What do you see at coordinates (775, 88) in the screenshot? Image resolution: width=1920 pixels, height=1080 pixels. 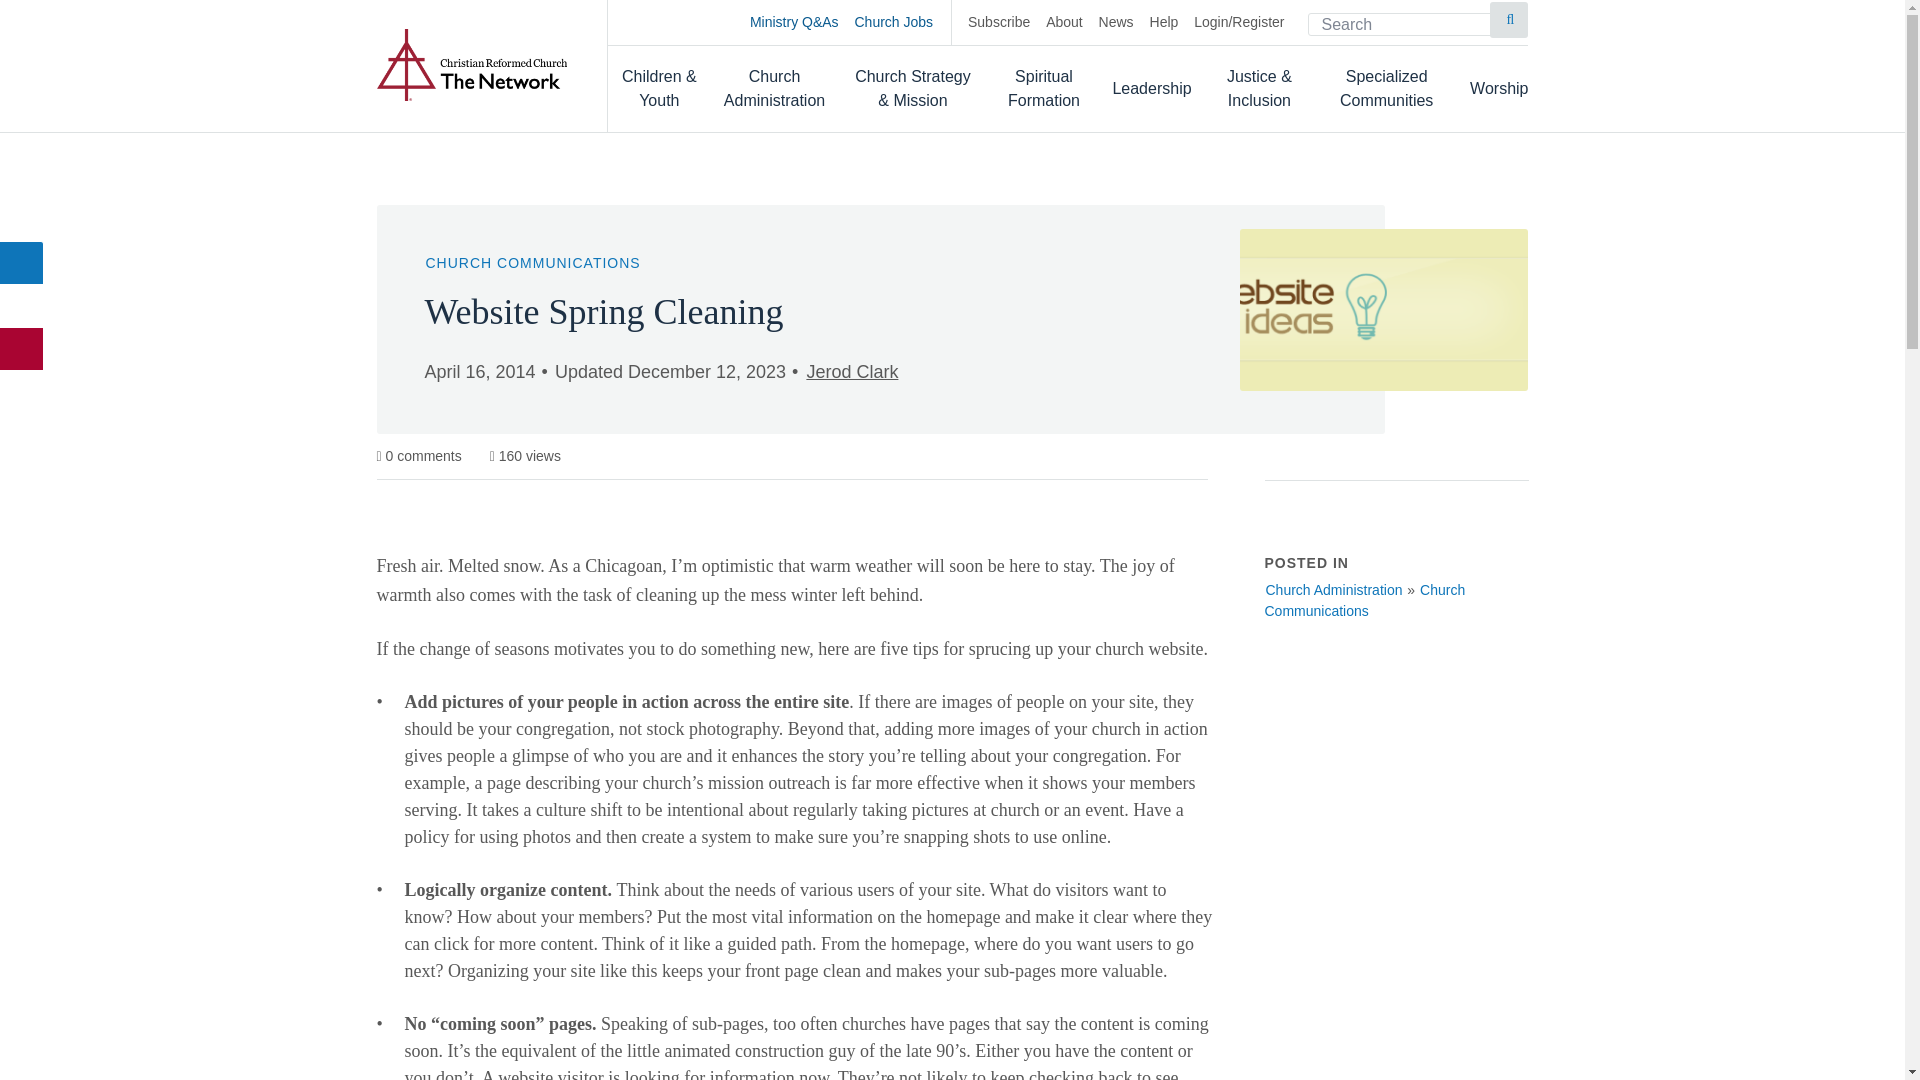 I see `Church Administration` at bounding box center [775, 88].